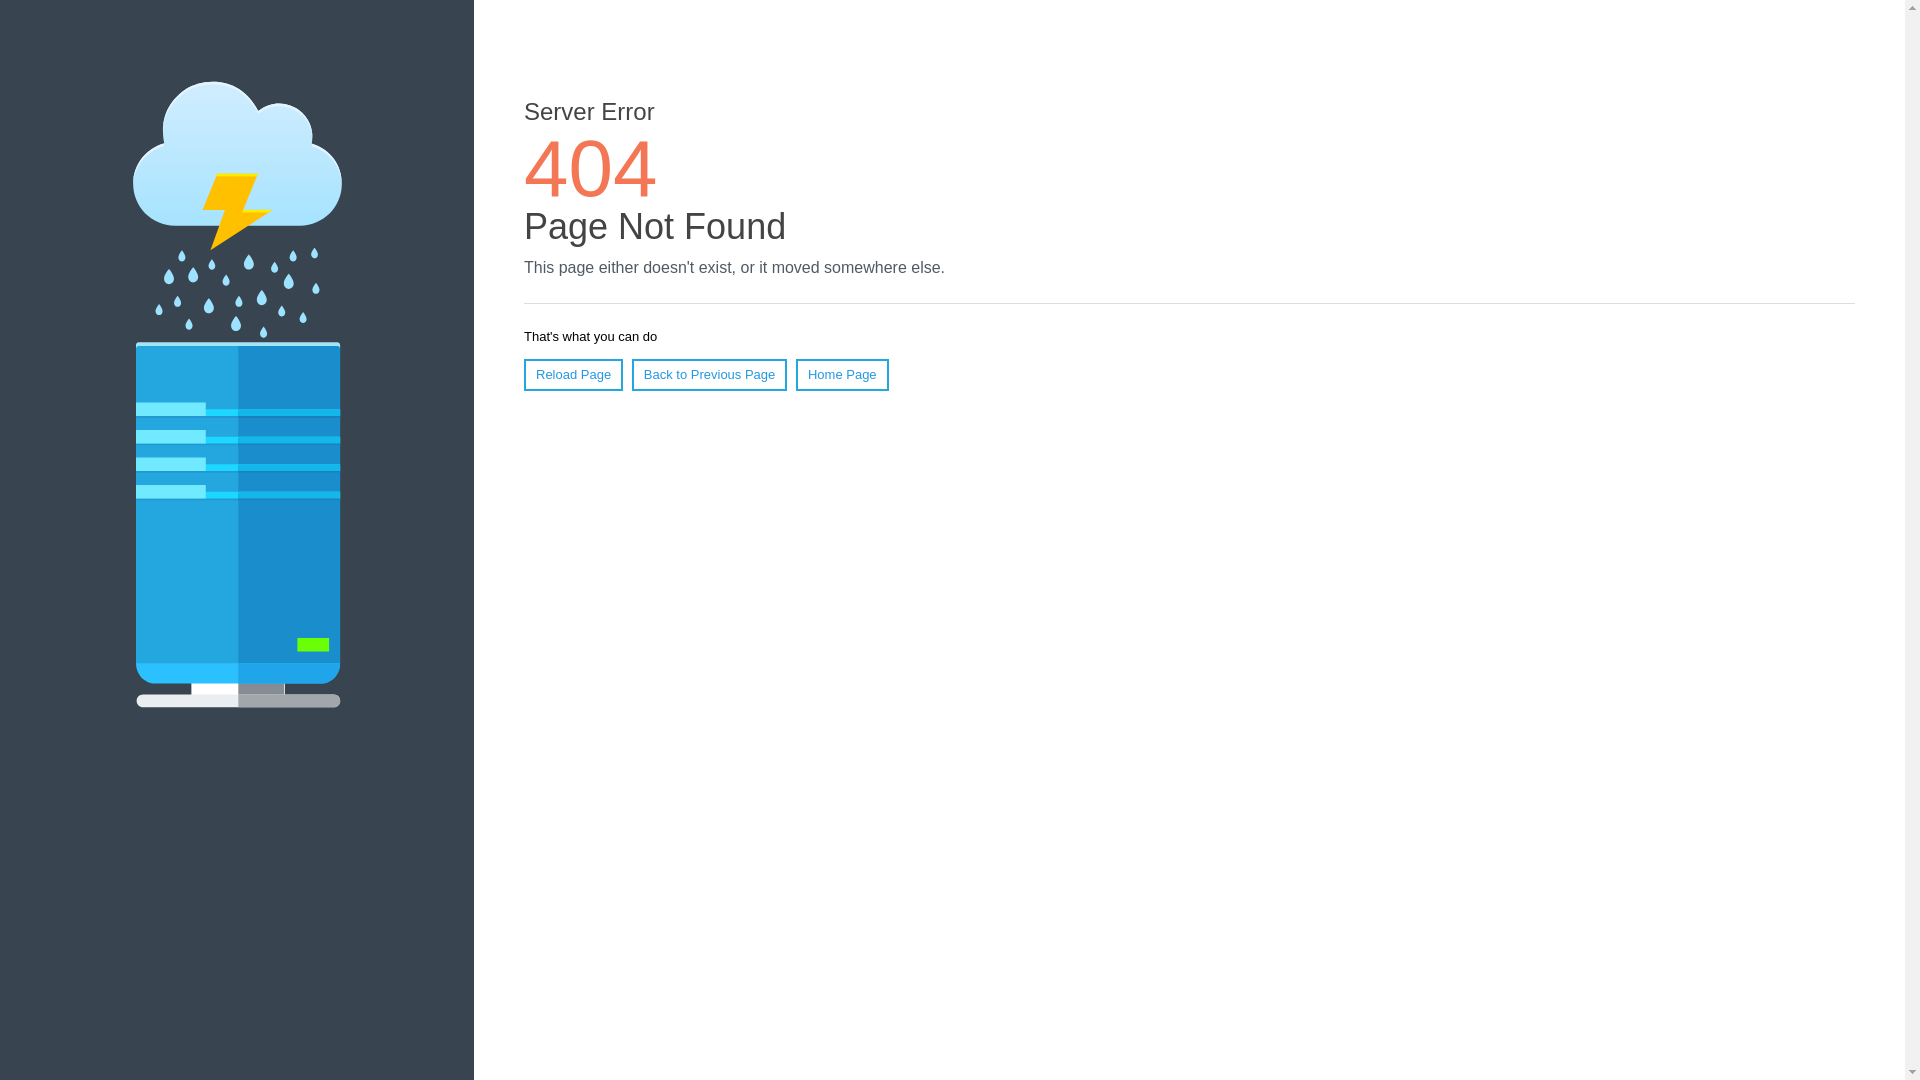  I want to click on Reload Page, so click(574, 375).